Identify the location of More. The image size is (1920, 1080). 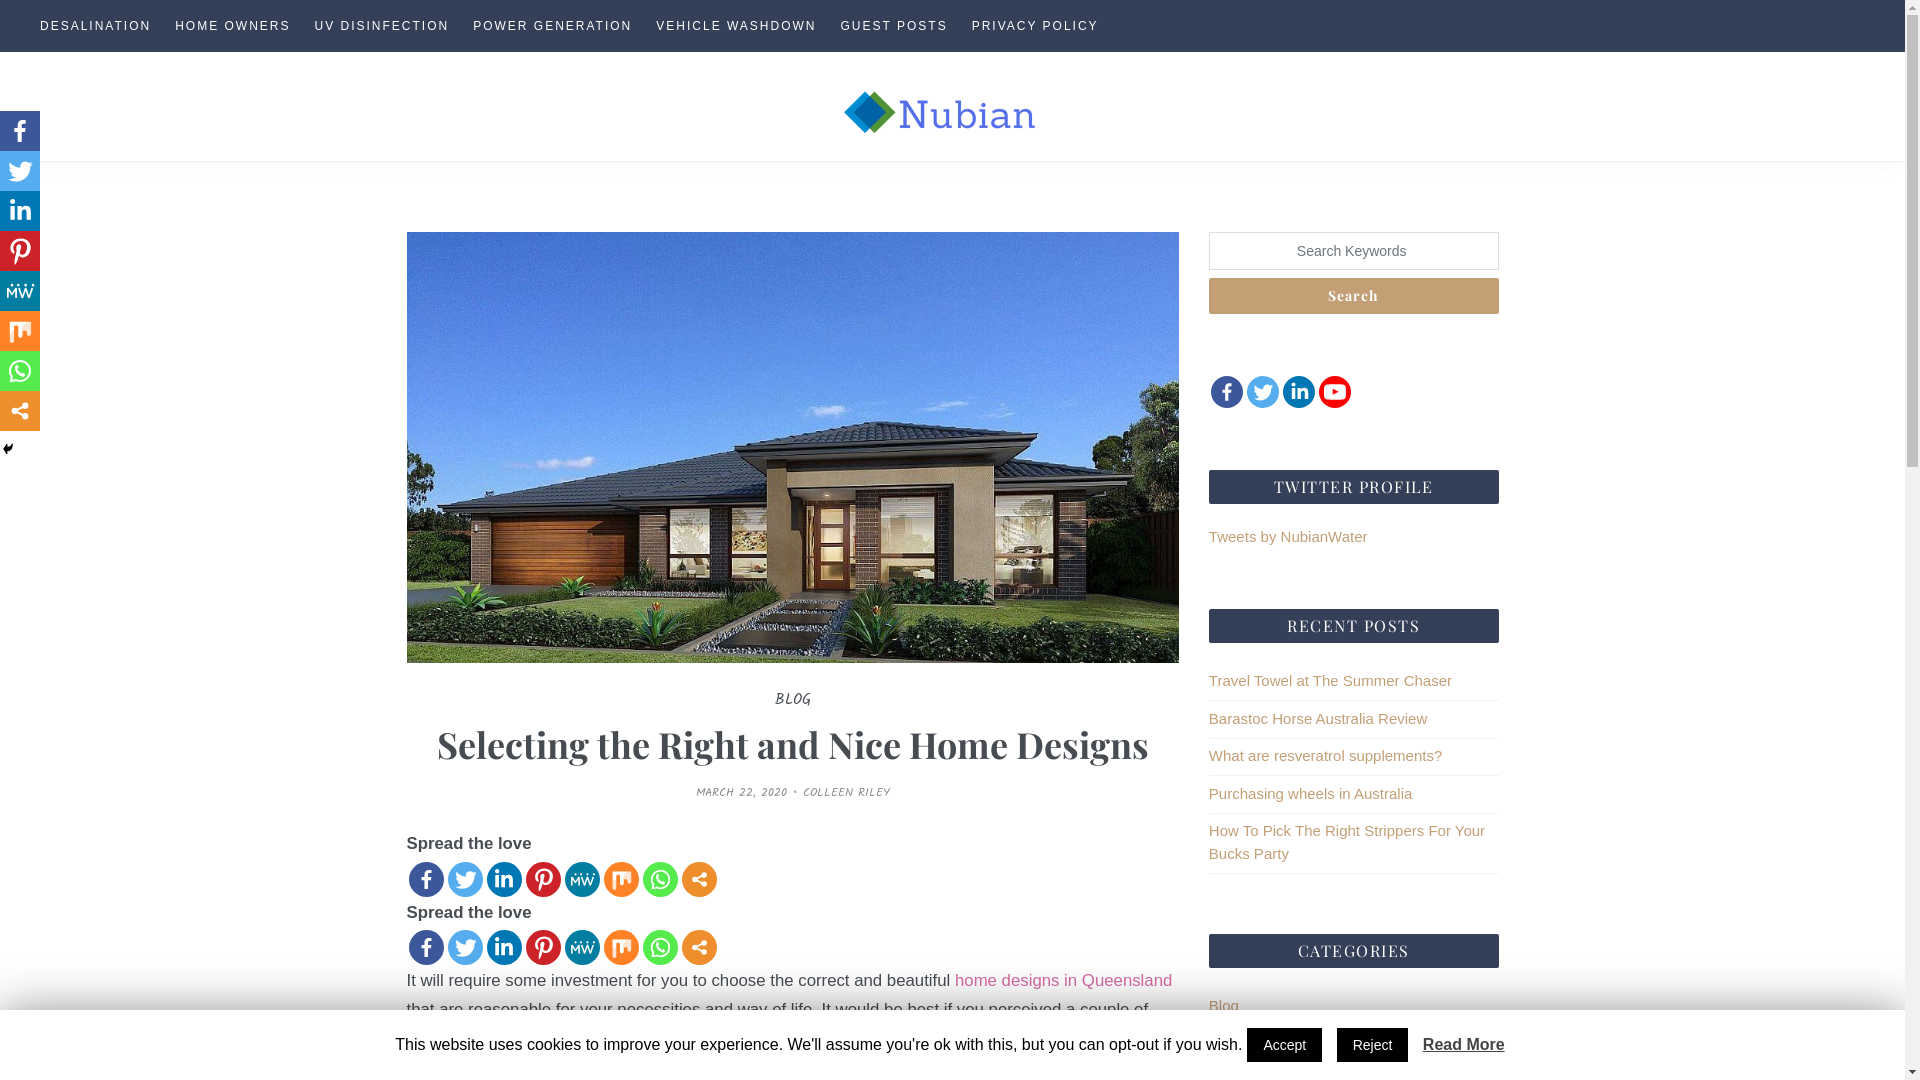
(700, 948).